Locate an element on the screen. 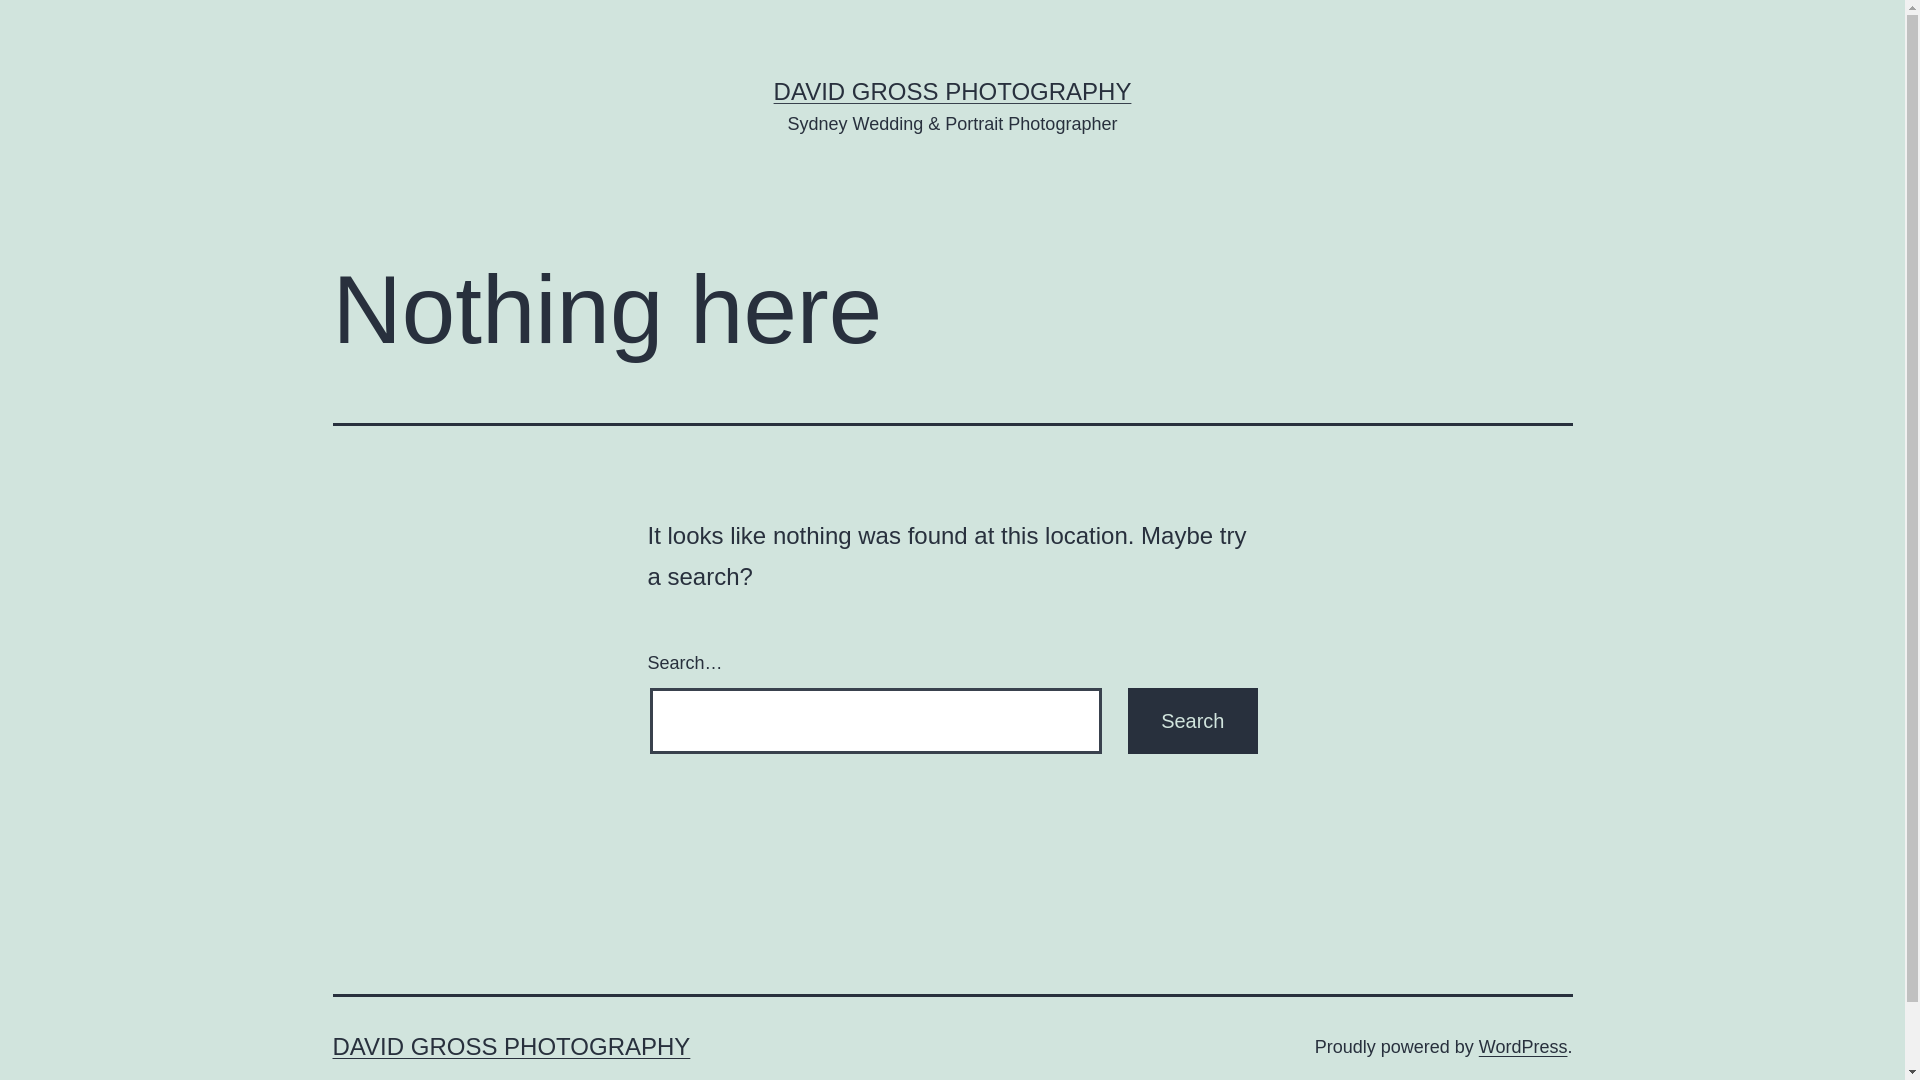 The height and width of the screenshot is (1080, 1920). DAVID GROSS PHOTOGRAPHY is located at coordinates (953, 91).